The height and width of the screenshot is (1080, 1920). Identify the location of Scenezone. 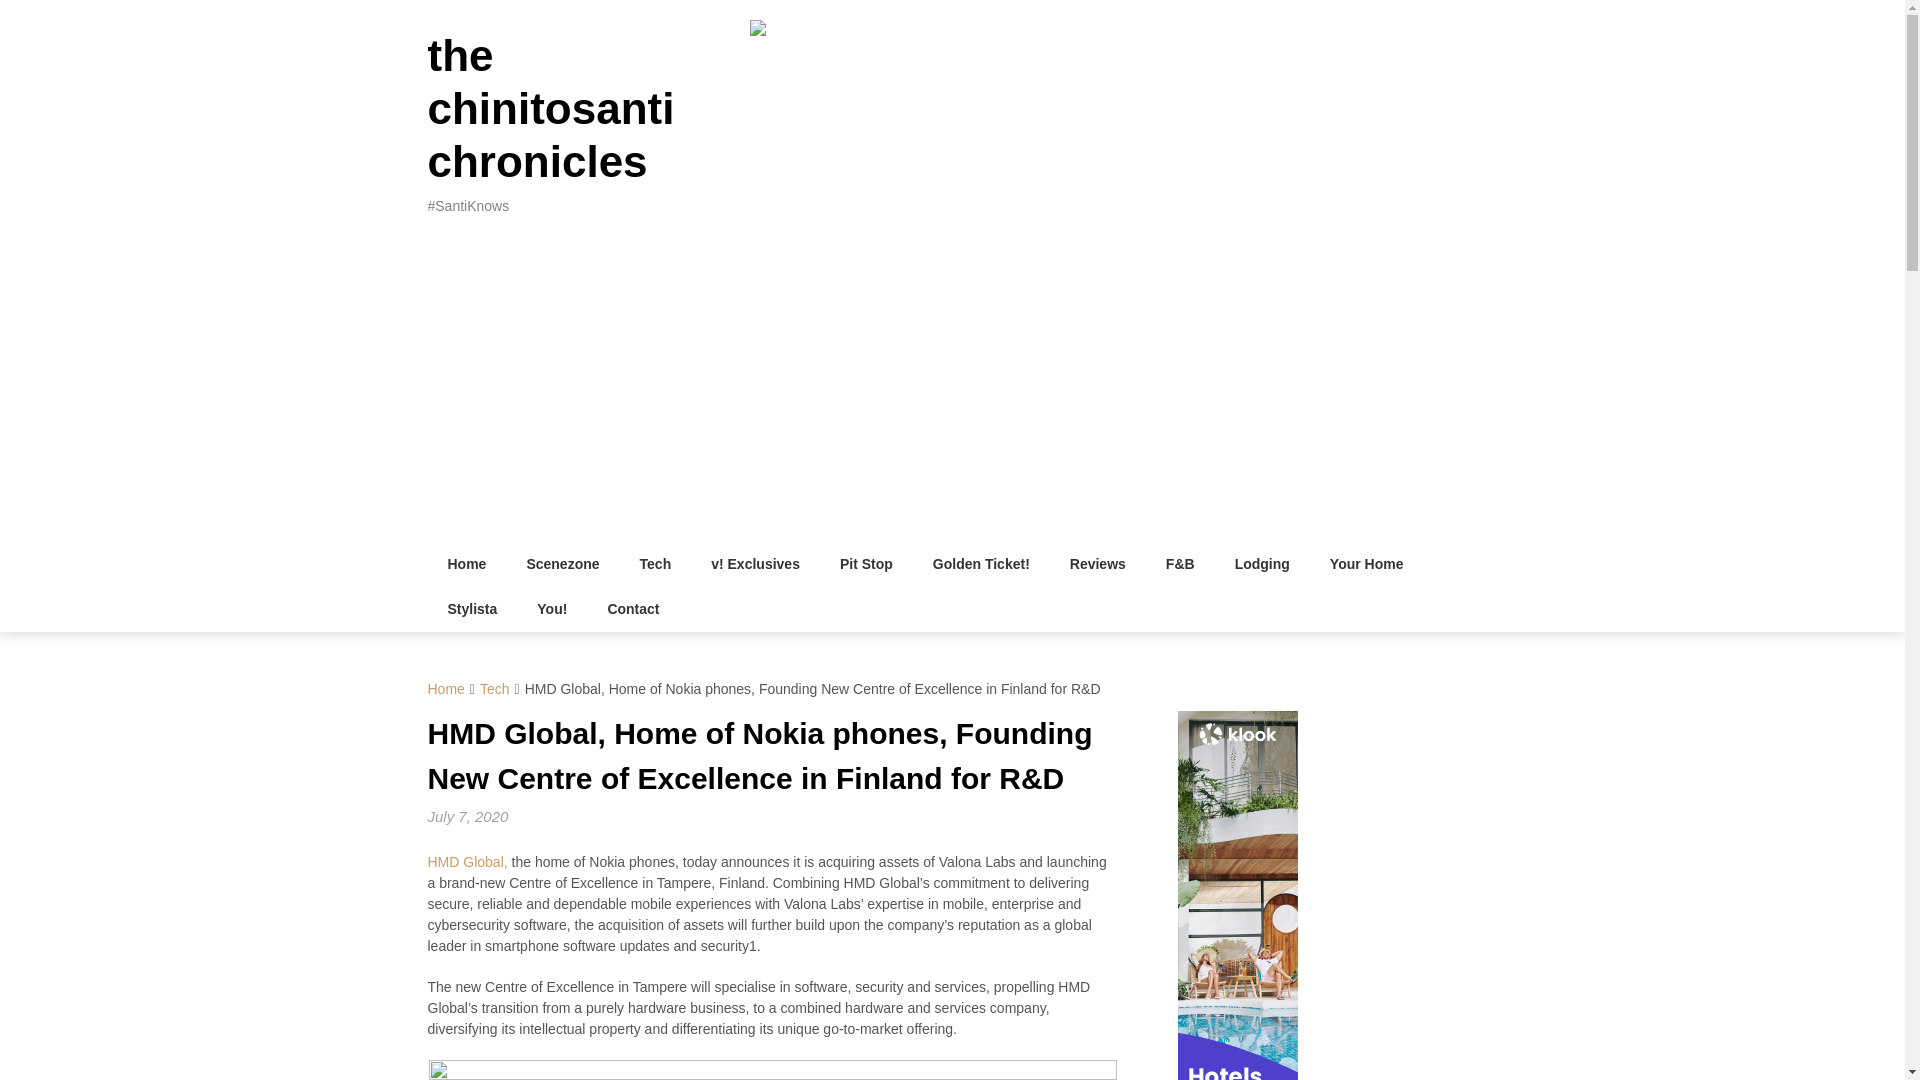
(562, 564).